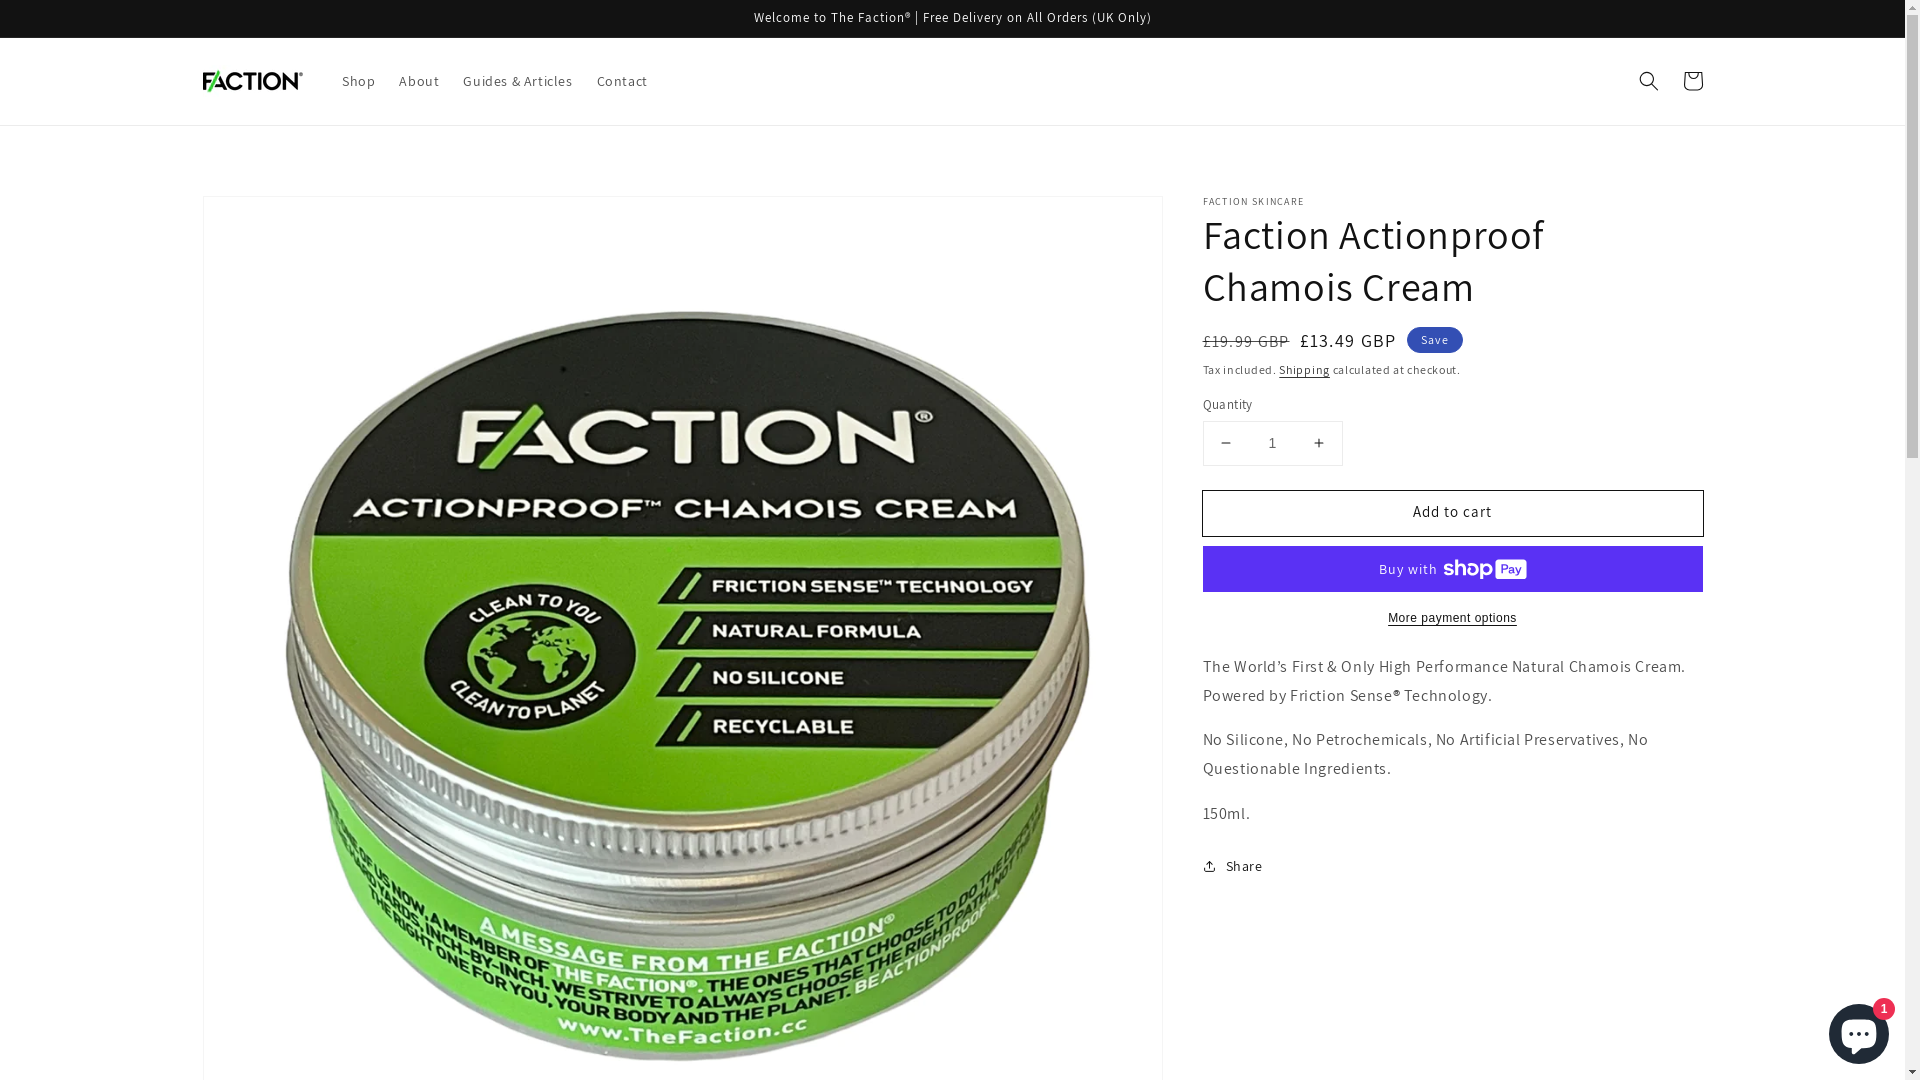 Image resolution: width=1920 pixels, height=1080 pixels. I want to click on Shopify online store chat, so click(1859, 1030).